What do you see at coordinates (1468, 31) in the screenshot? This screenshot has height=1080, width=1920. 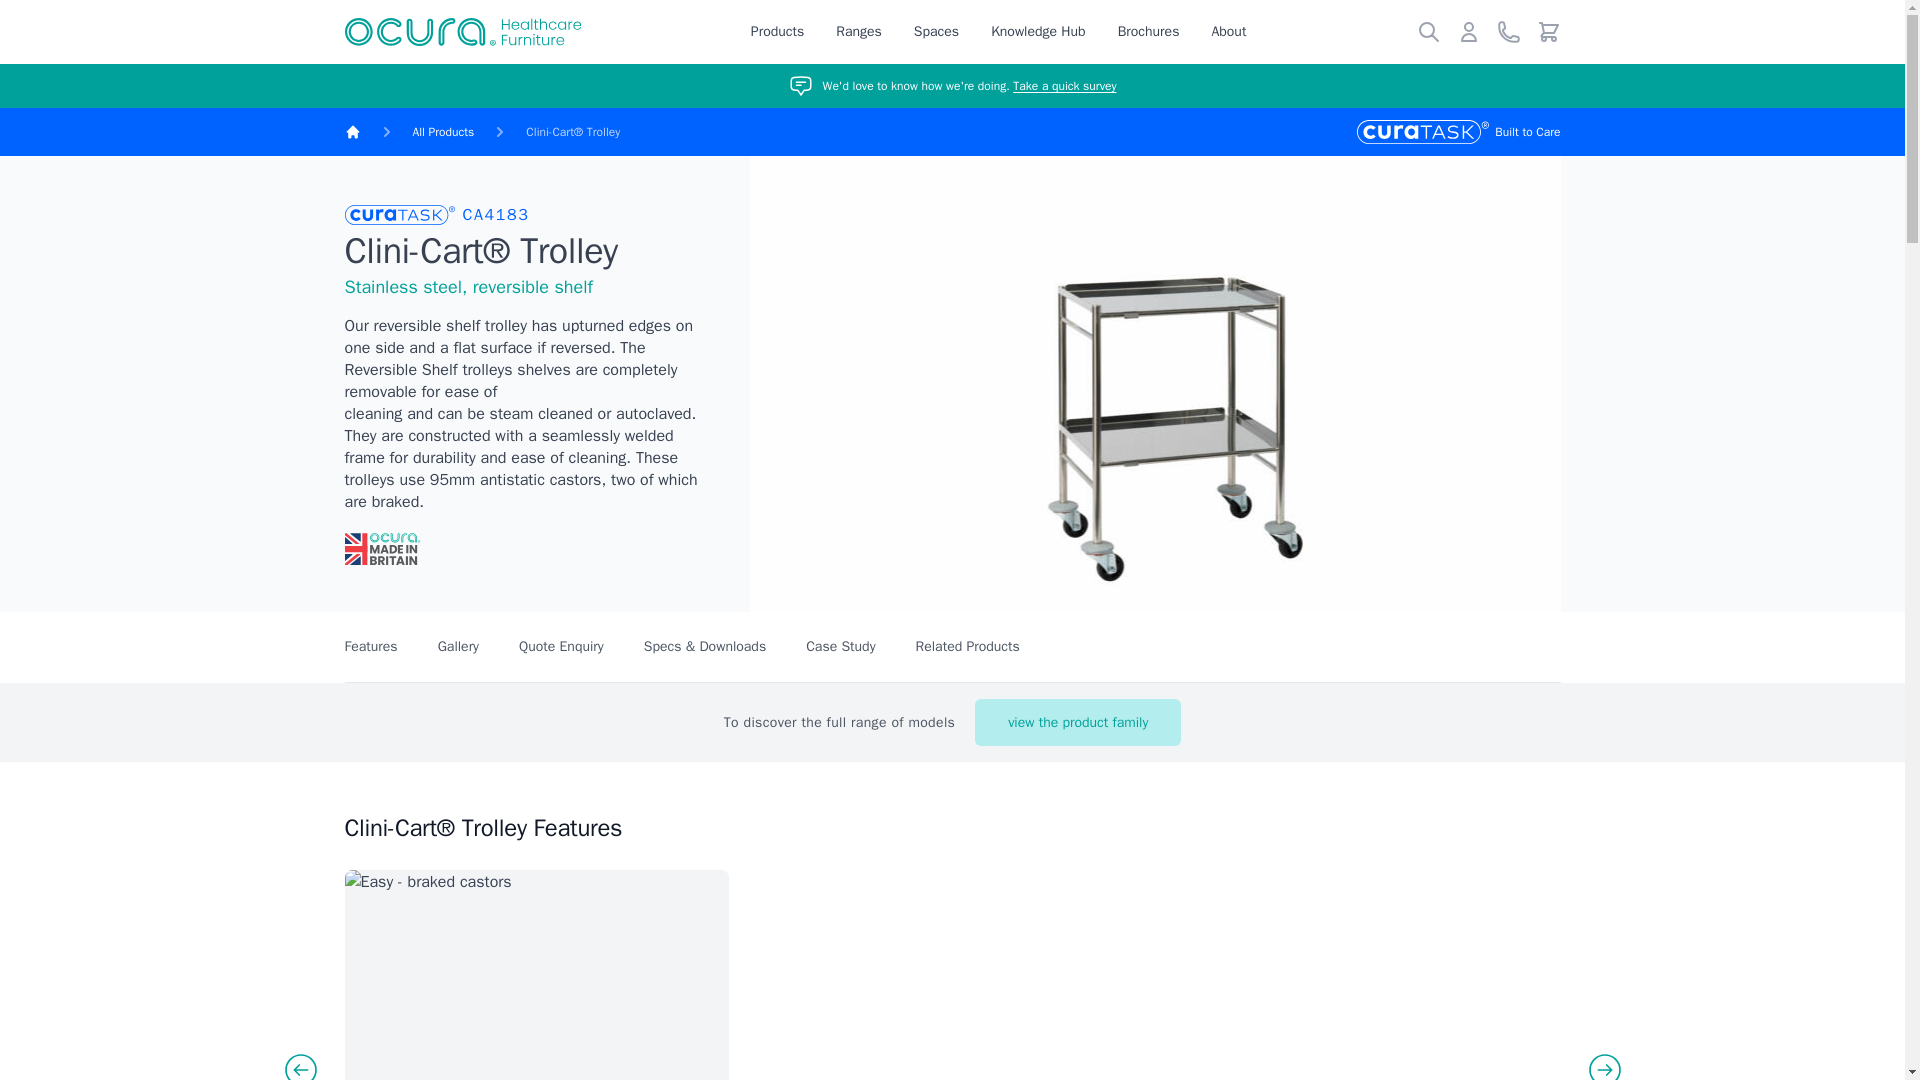 I see `Account` at bounding box center [1468, 31].